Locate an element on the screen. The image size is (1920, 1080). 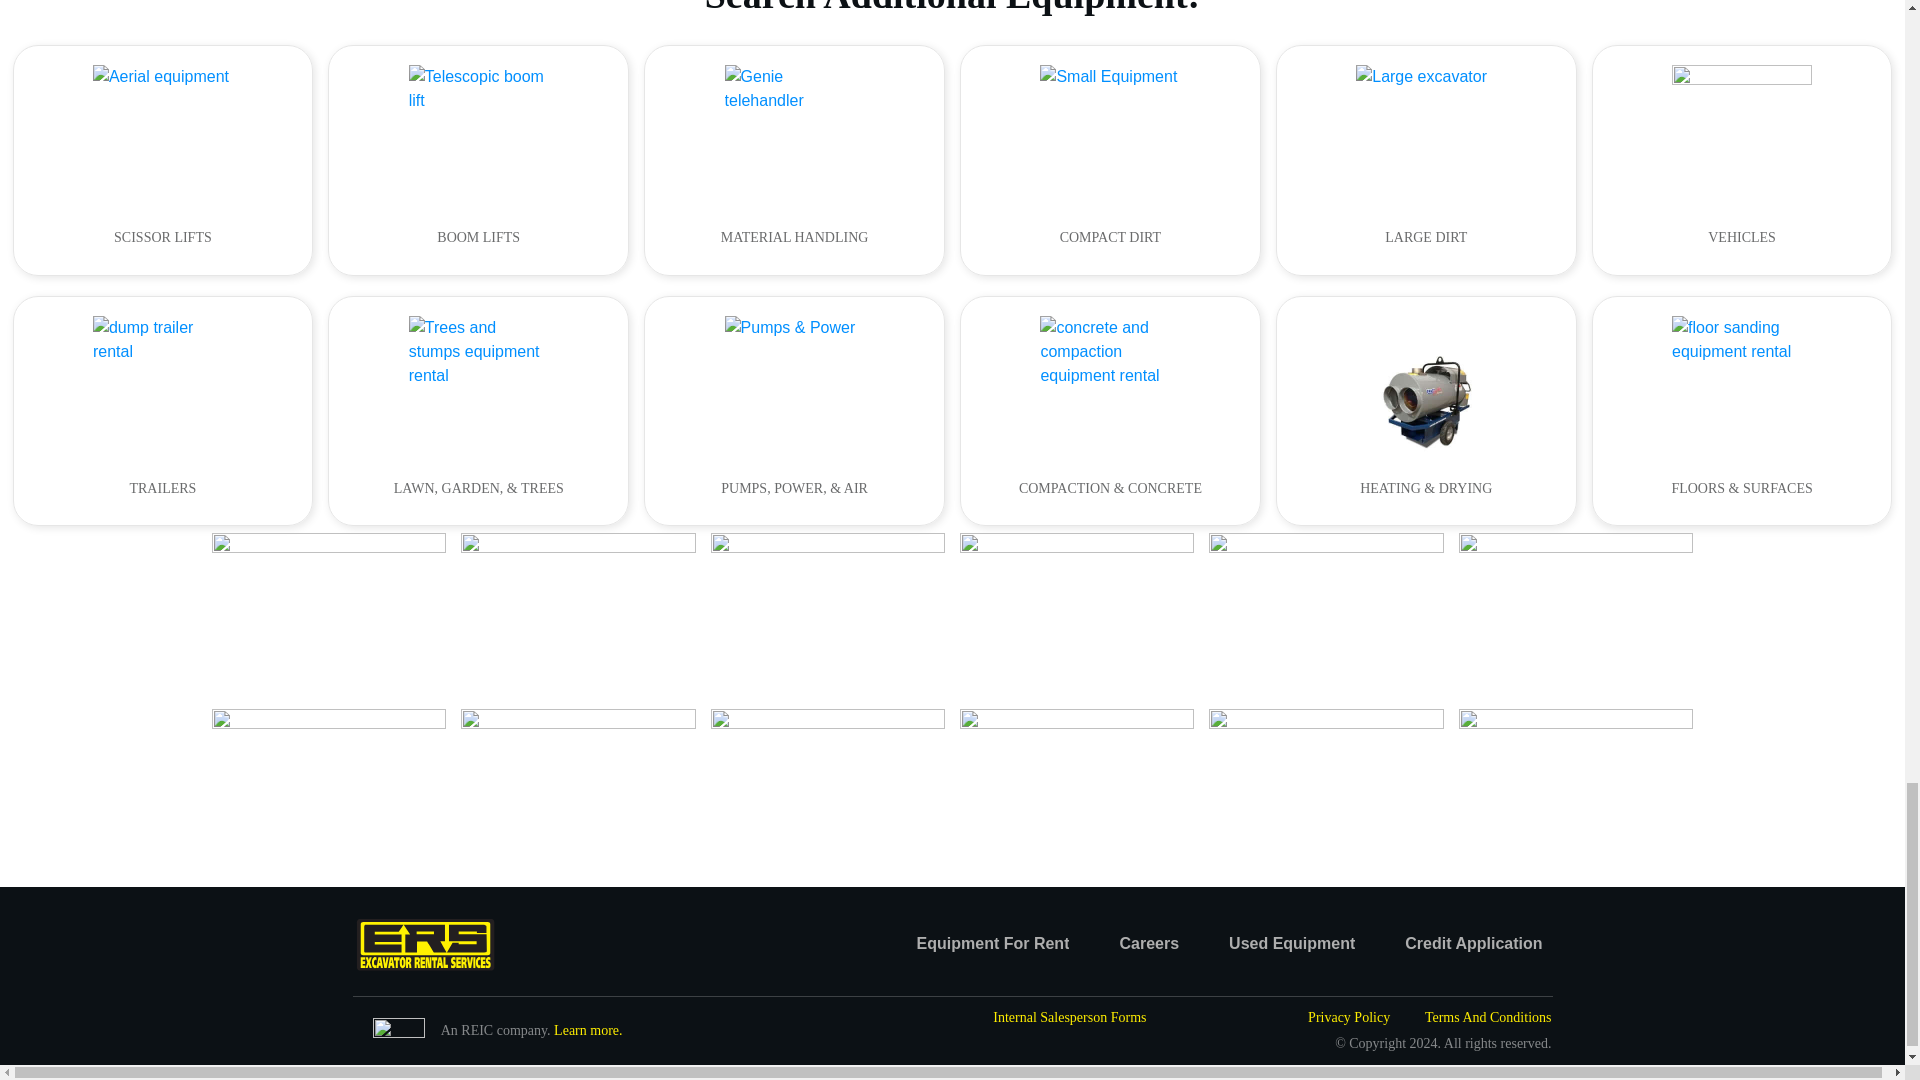
large excavator icon real is located at coordinates (1425, 134).